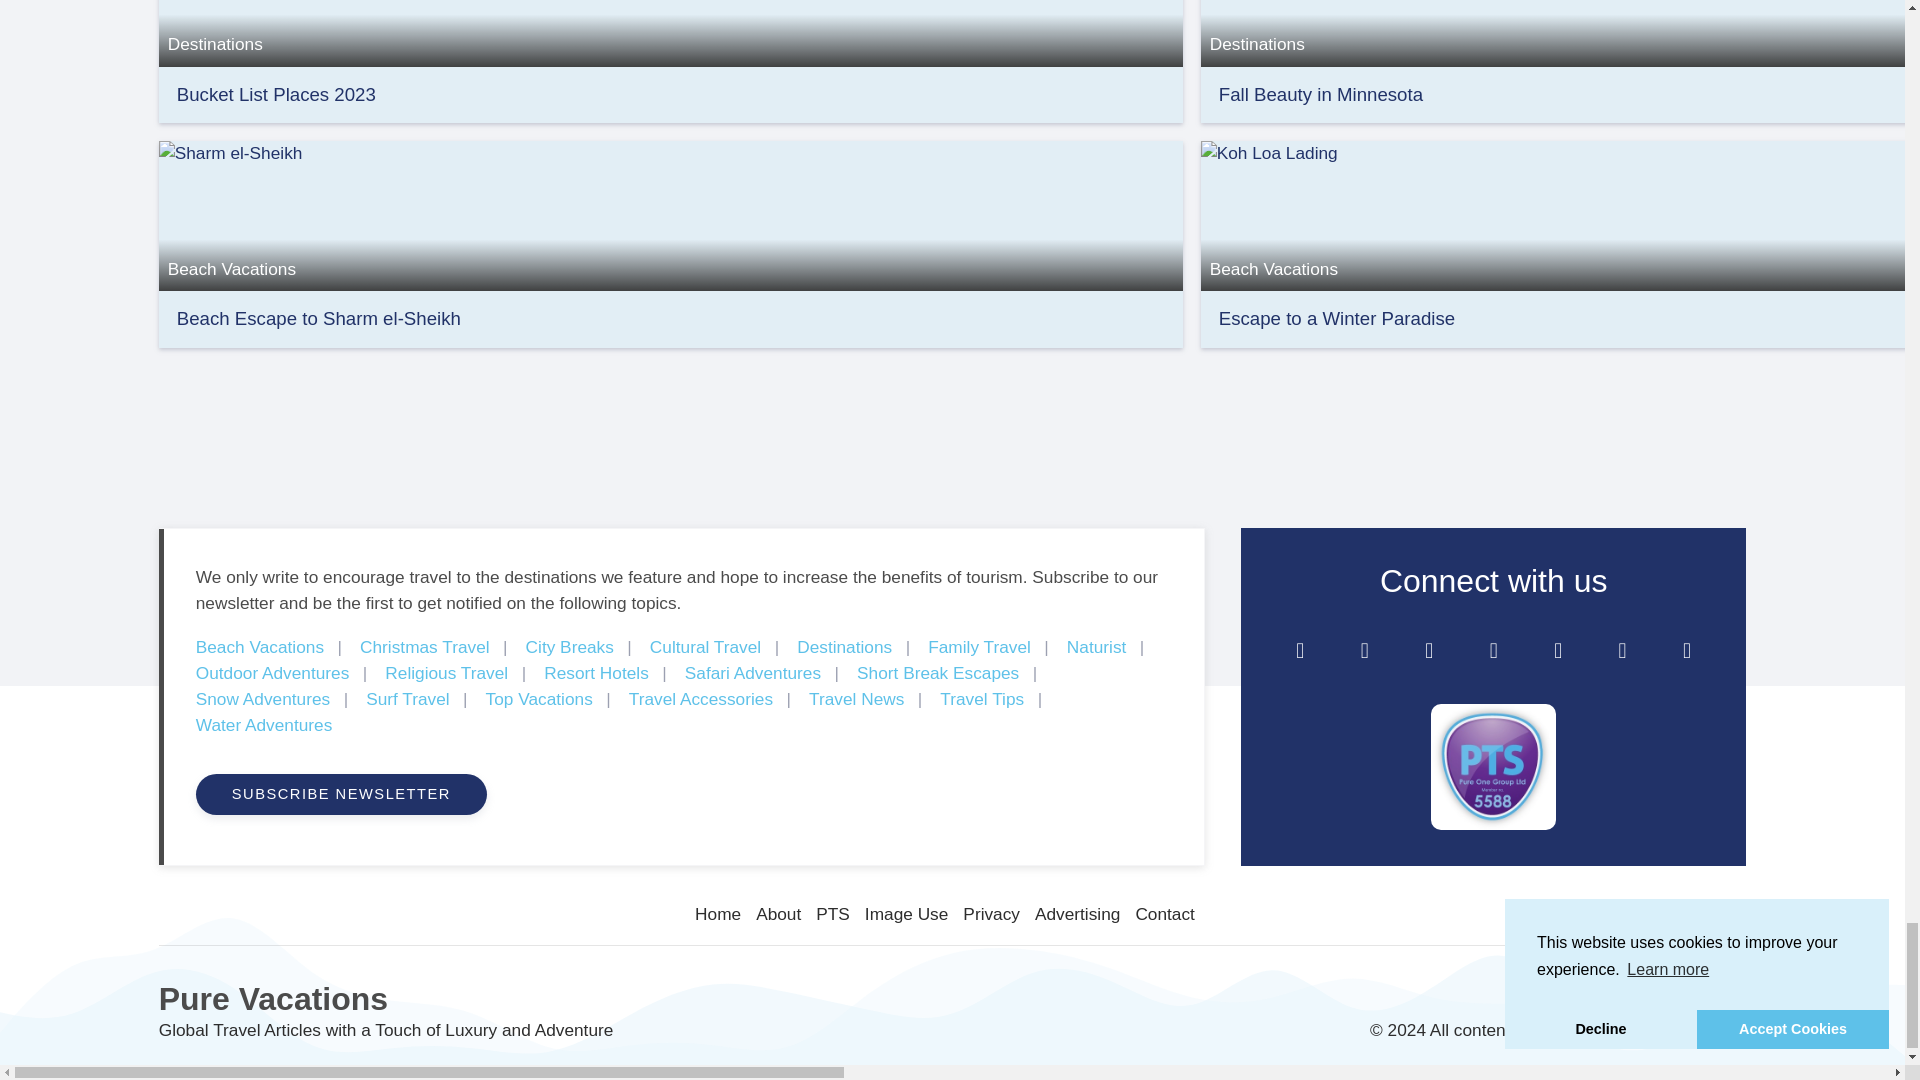 The width and height of the screenshot is (1920, 1080). Describe the element at coordinates (1337, 318) in the screenshot. I see `Escape to a Winter Paradise` at that location.